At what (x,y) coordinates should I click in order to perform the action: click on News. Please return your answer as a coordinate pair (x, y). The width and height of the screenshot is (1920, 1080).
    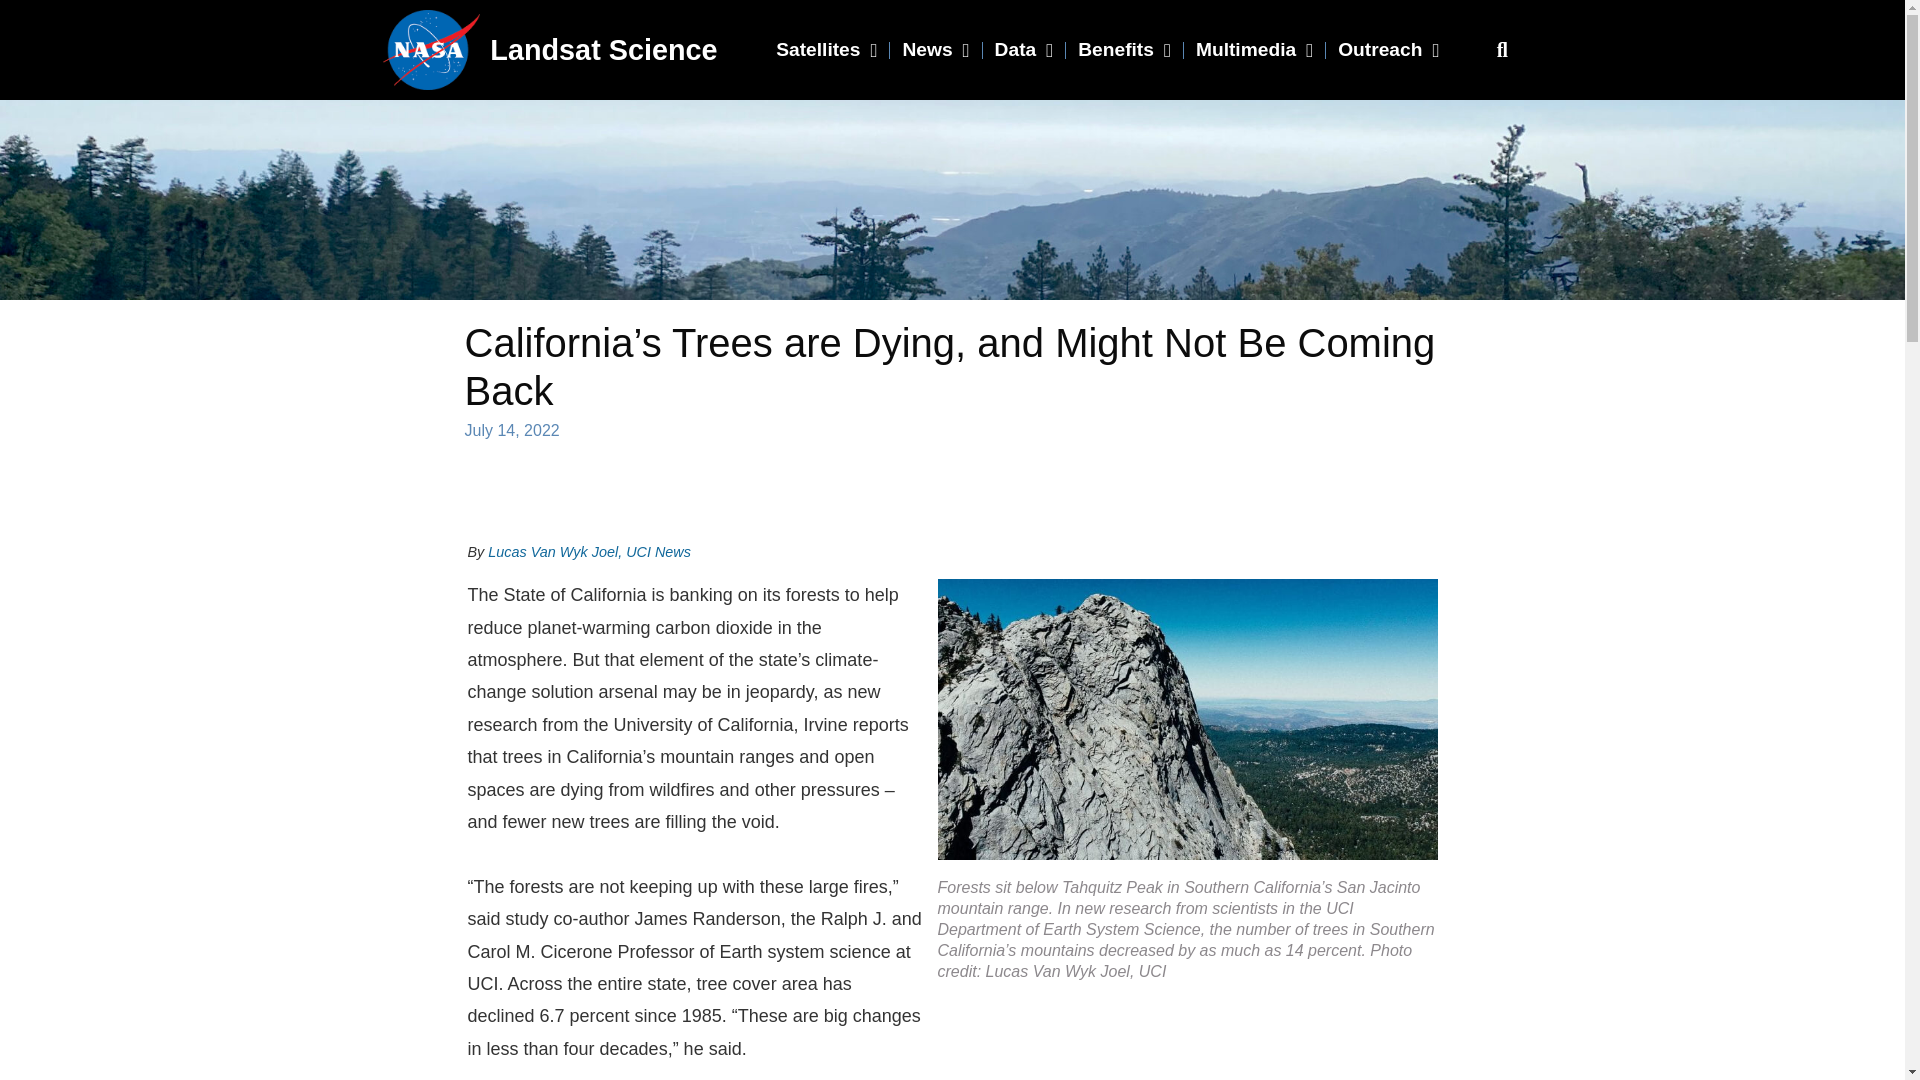
    Looking at the image, I should click on (936, 50).